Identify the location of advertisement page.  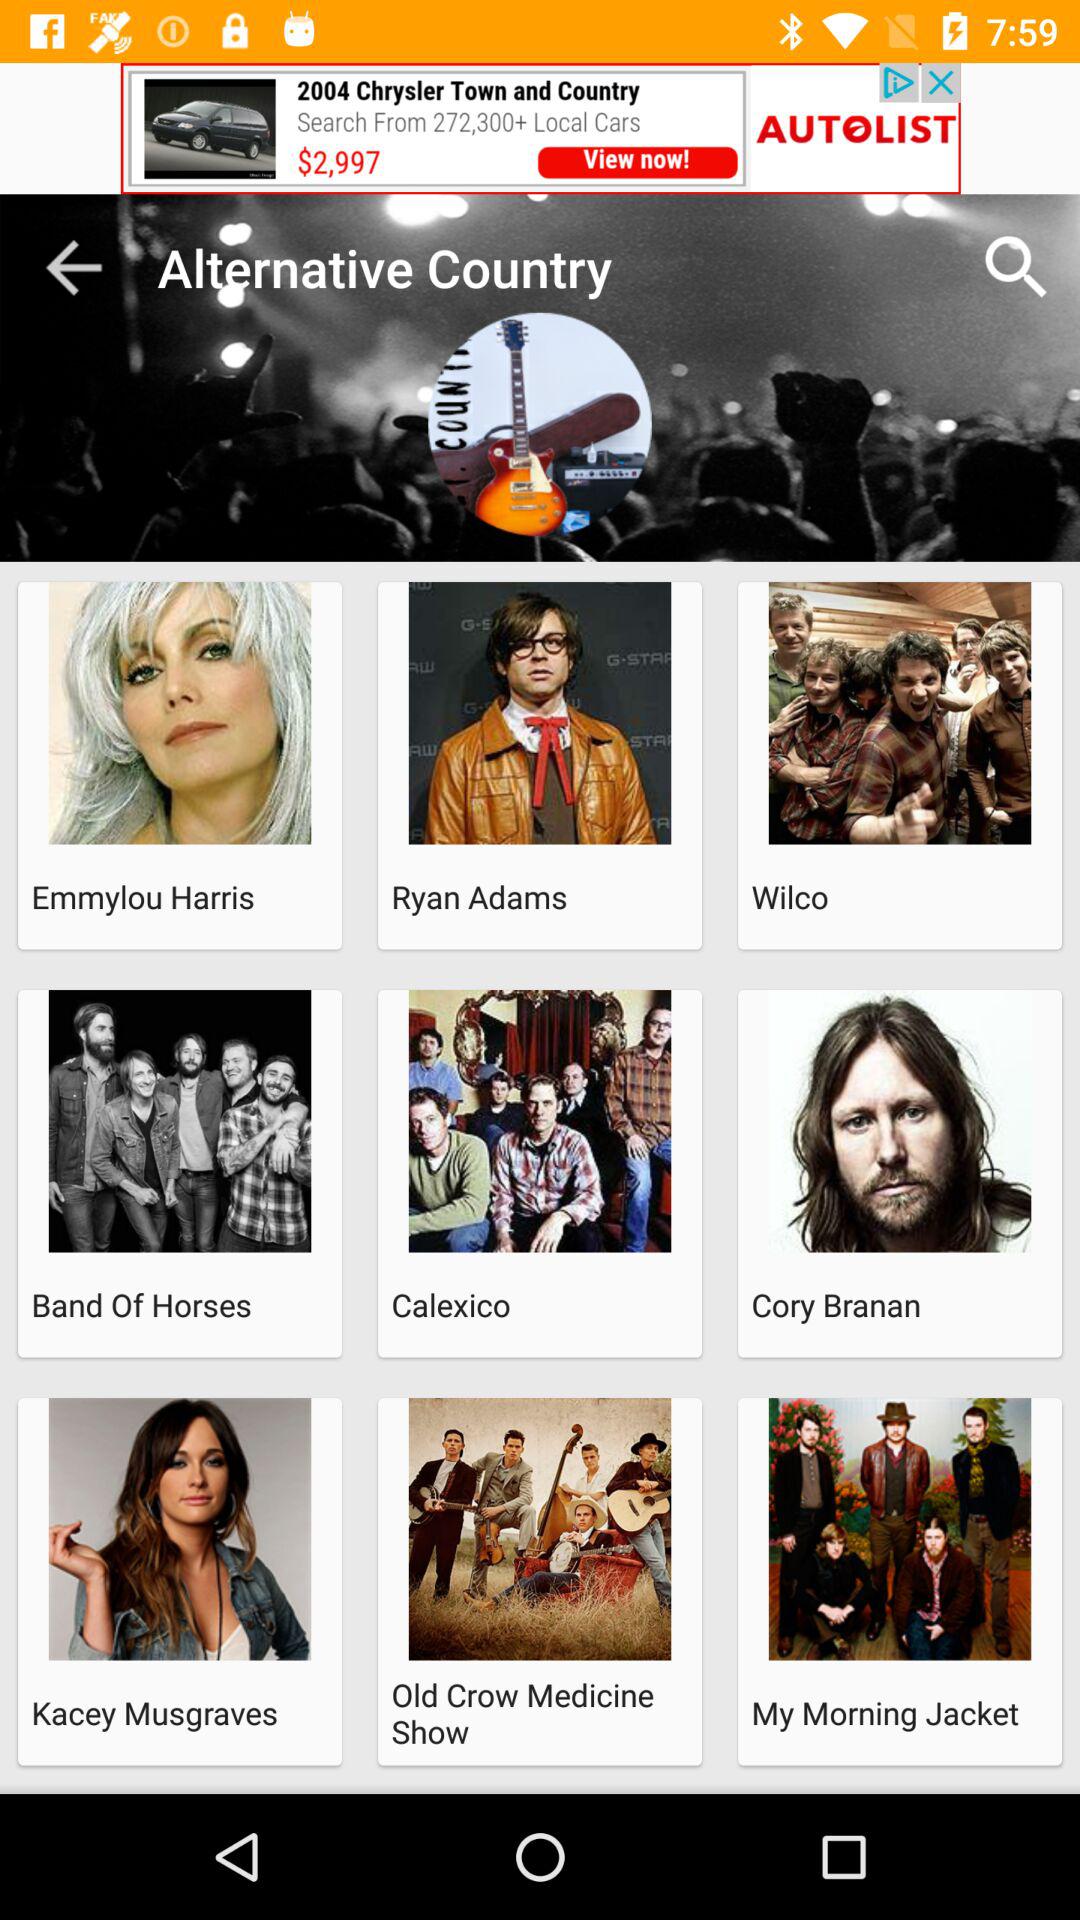
(540, 128).